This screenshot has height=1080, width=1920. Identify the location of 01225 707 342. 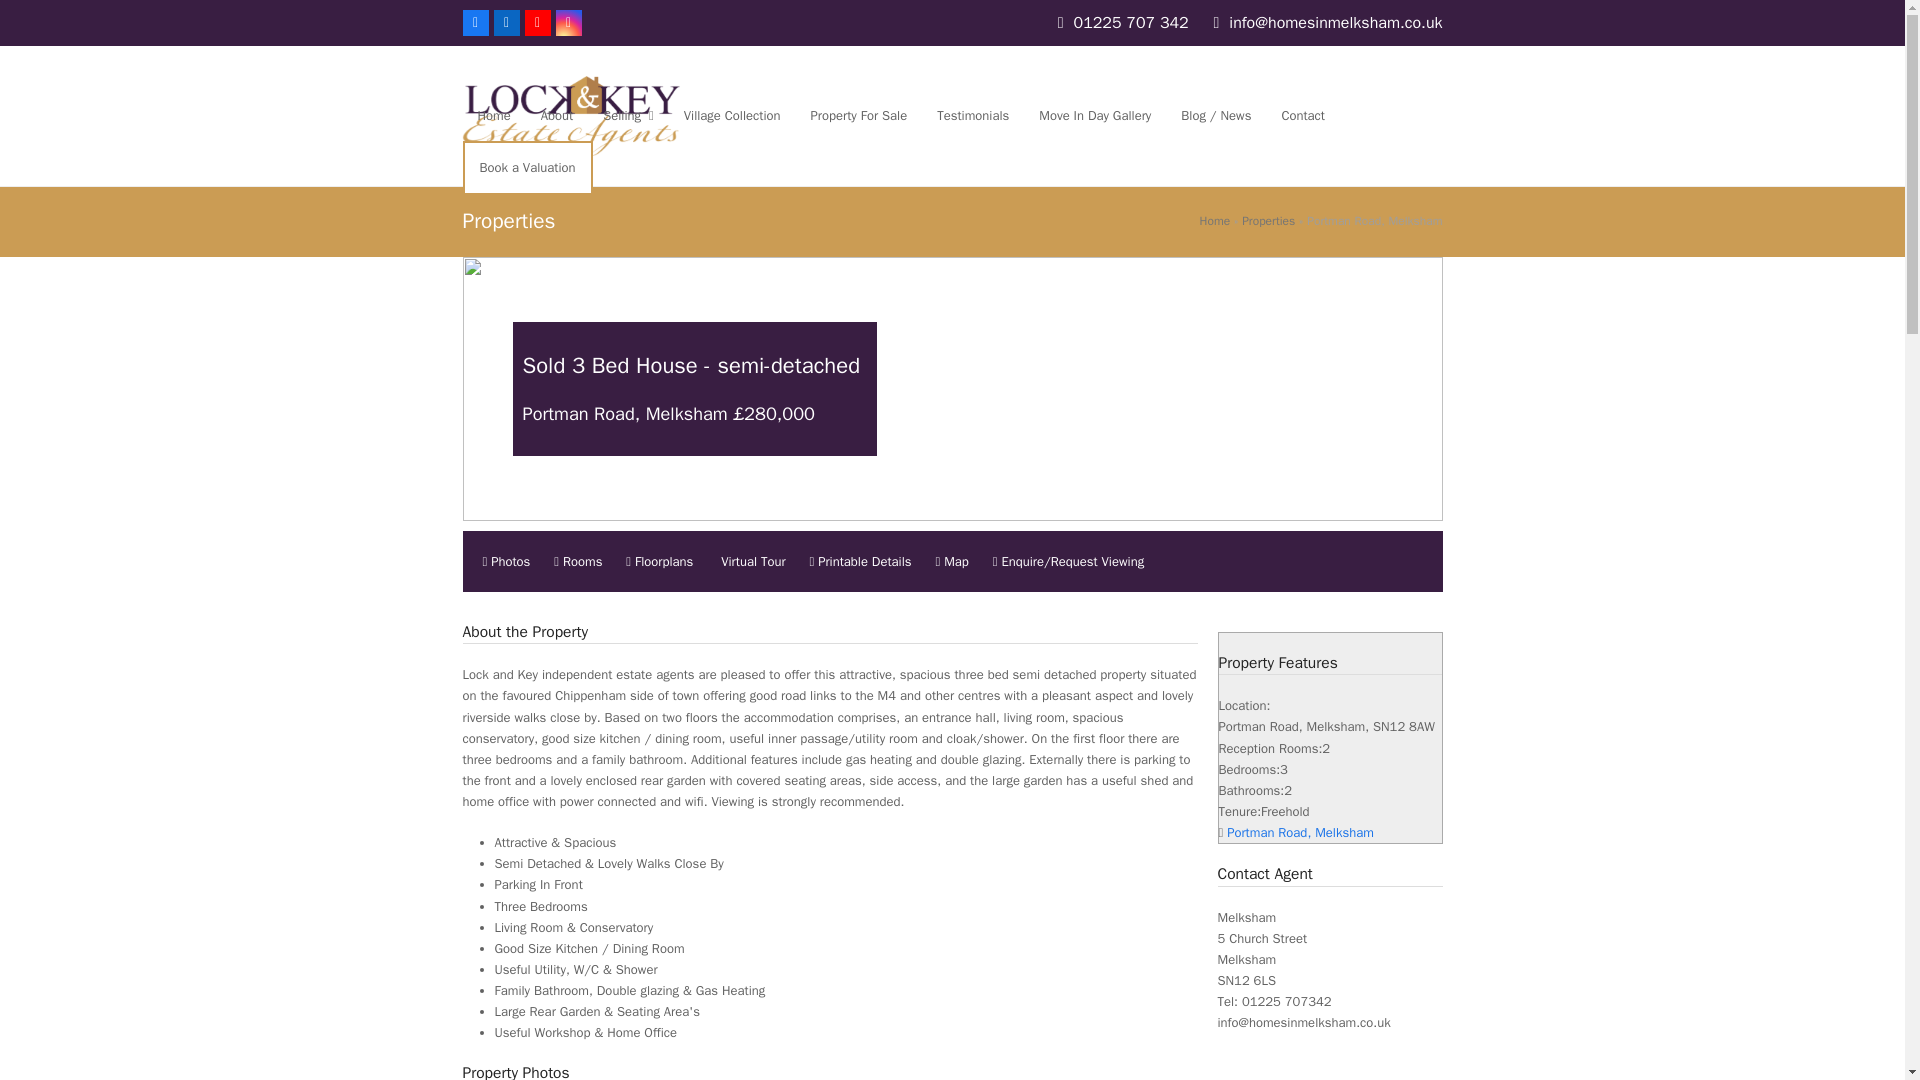
(1130, 22).